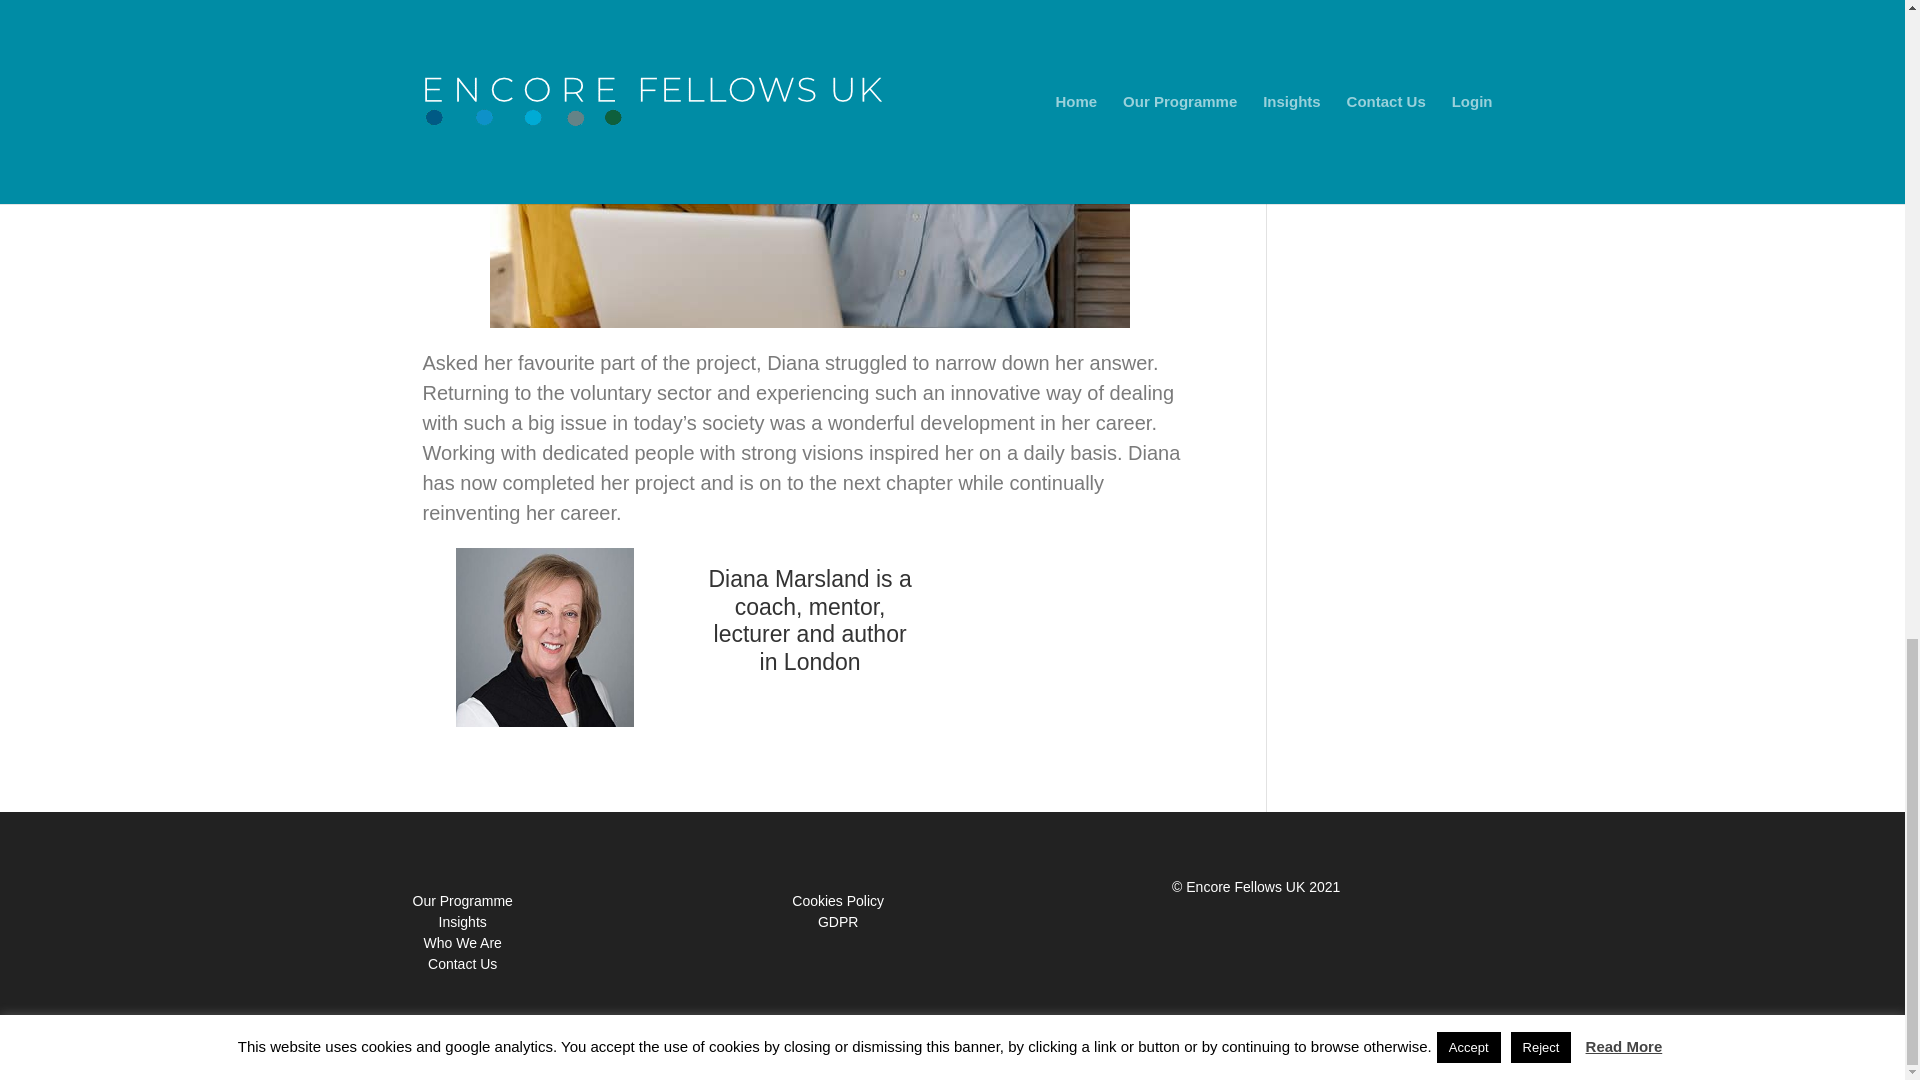 The width and height of the screenshot is (1920, 1080). Describe the element at coordinates (838, 921) in the screenshot. I see `GDPR` at that location.